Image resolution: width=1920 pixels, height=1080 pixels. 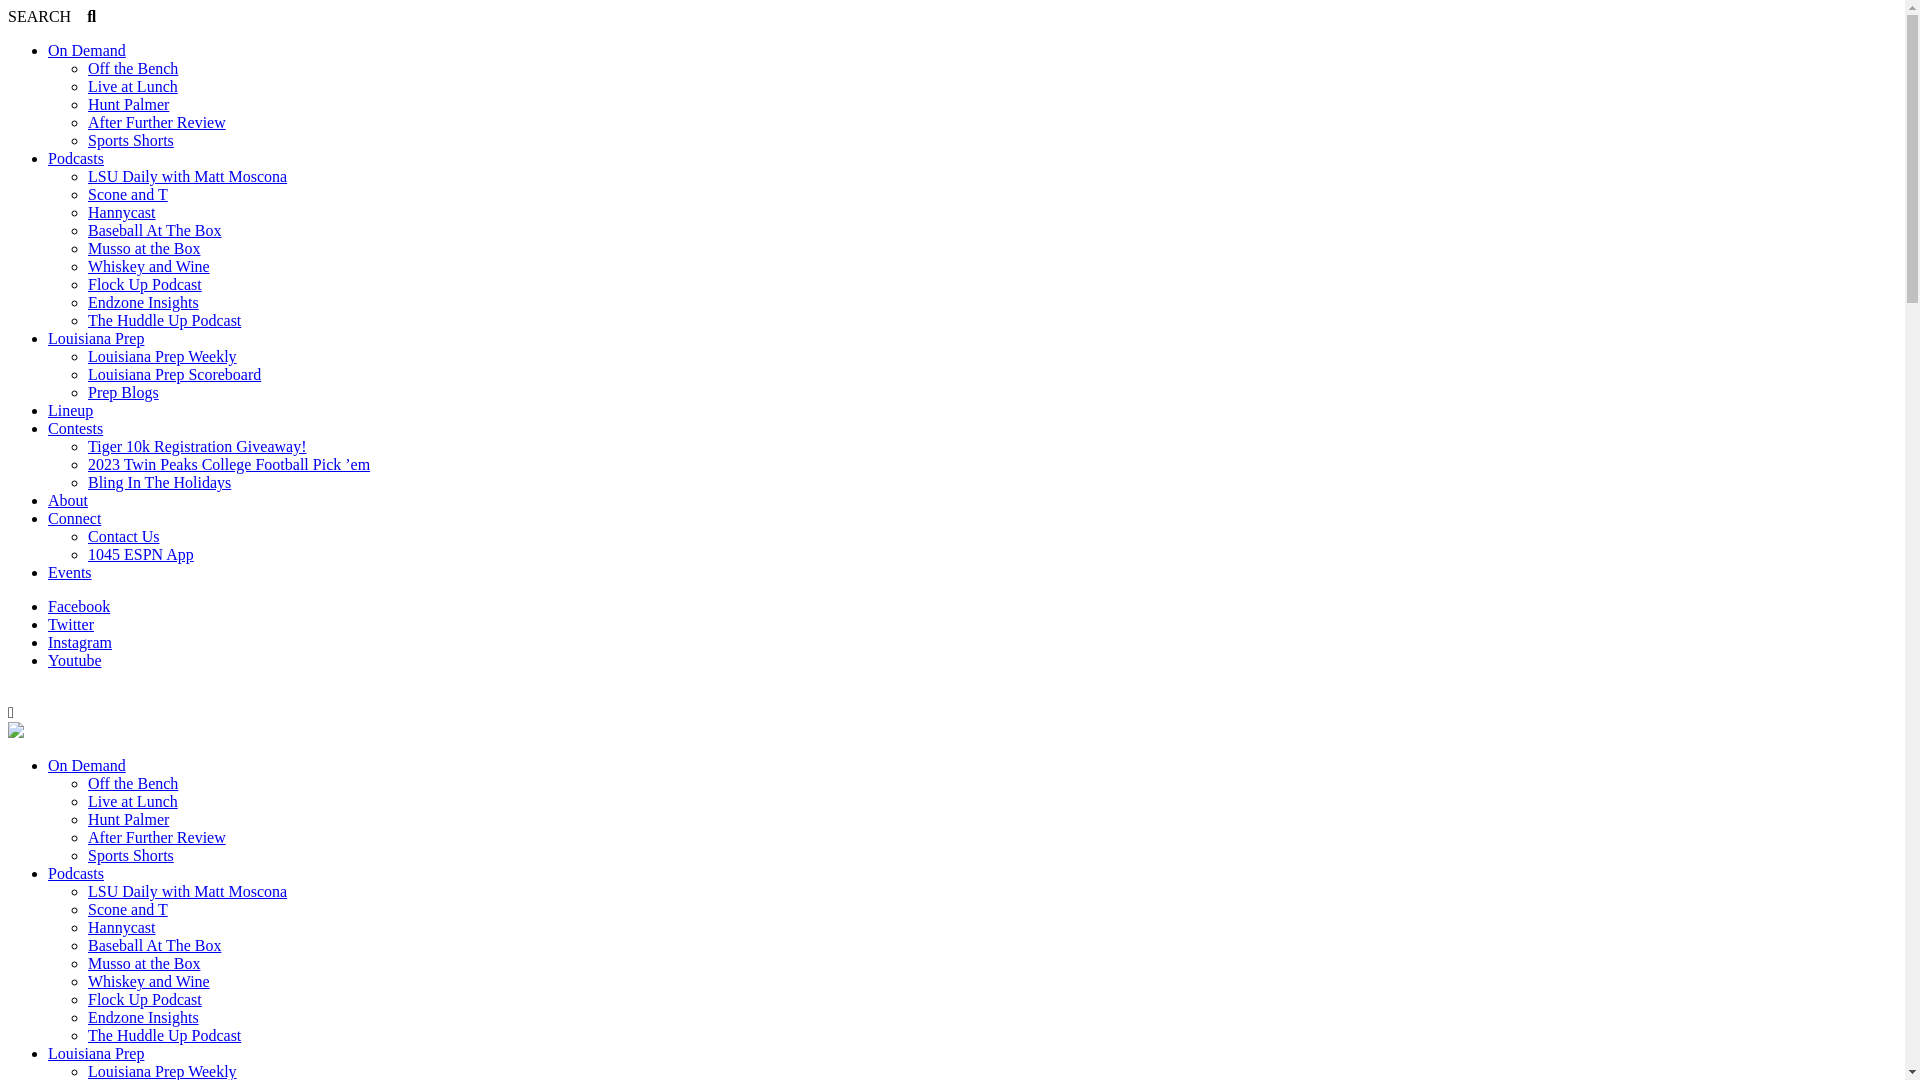 What do you see at coordinates (149, 982) in the screenshot?
I see `Whiskey and Wine` at bounding box center [149, 982].